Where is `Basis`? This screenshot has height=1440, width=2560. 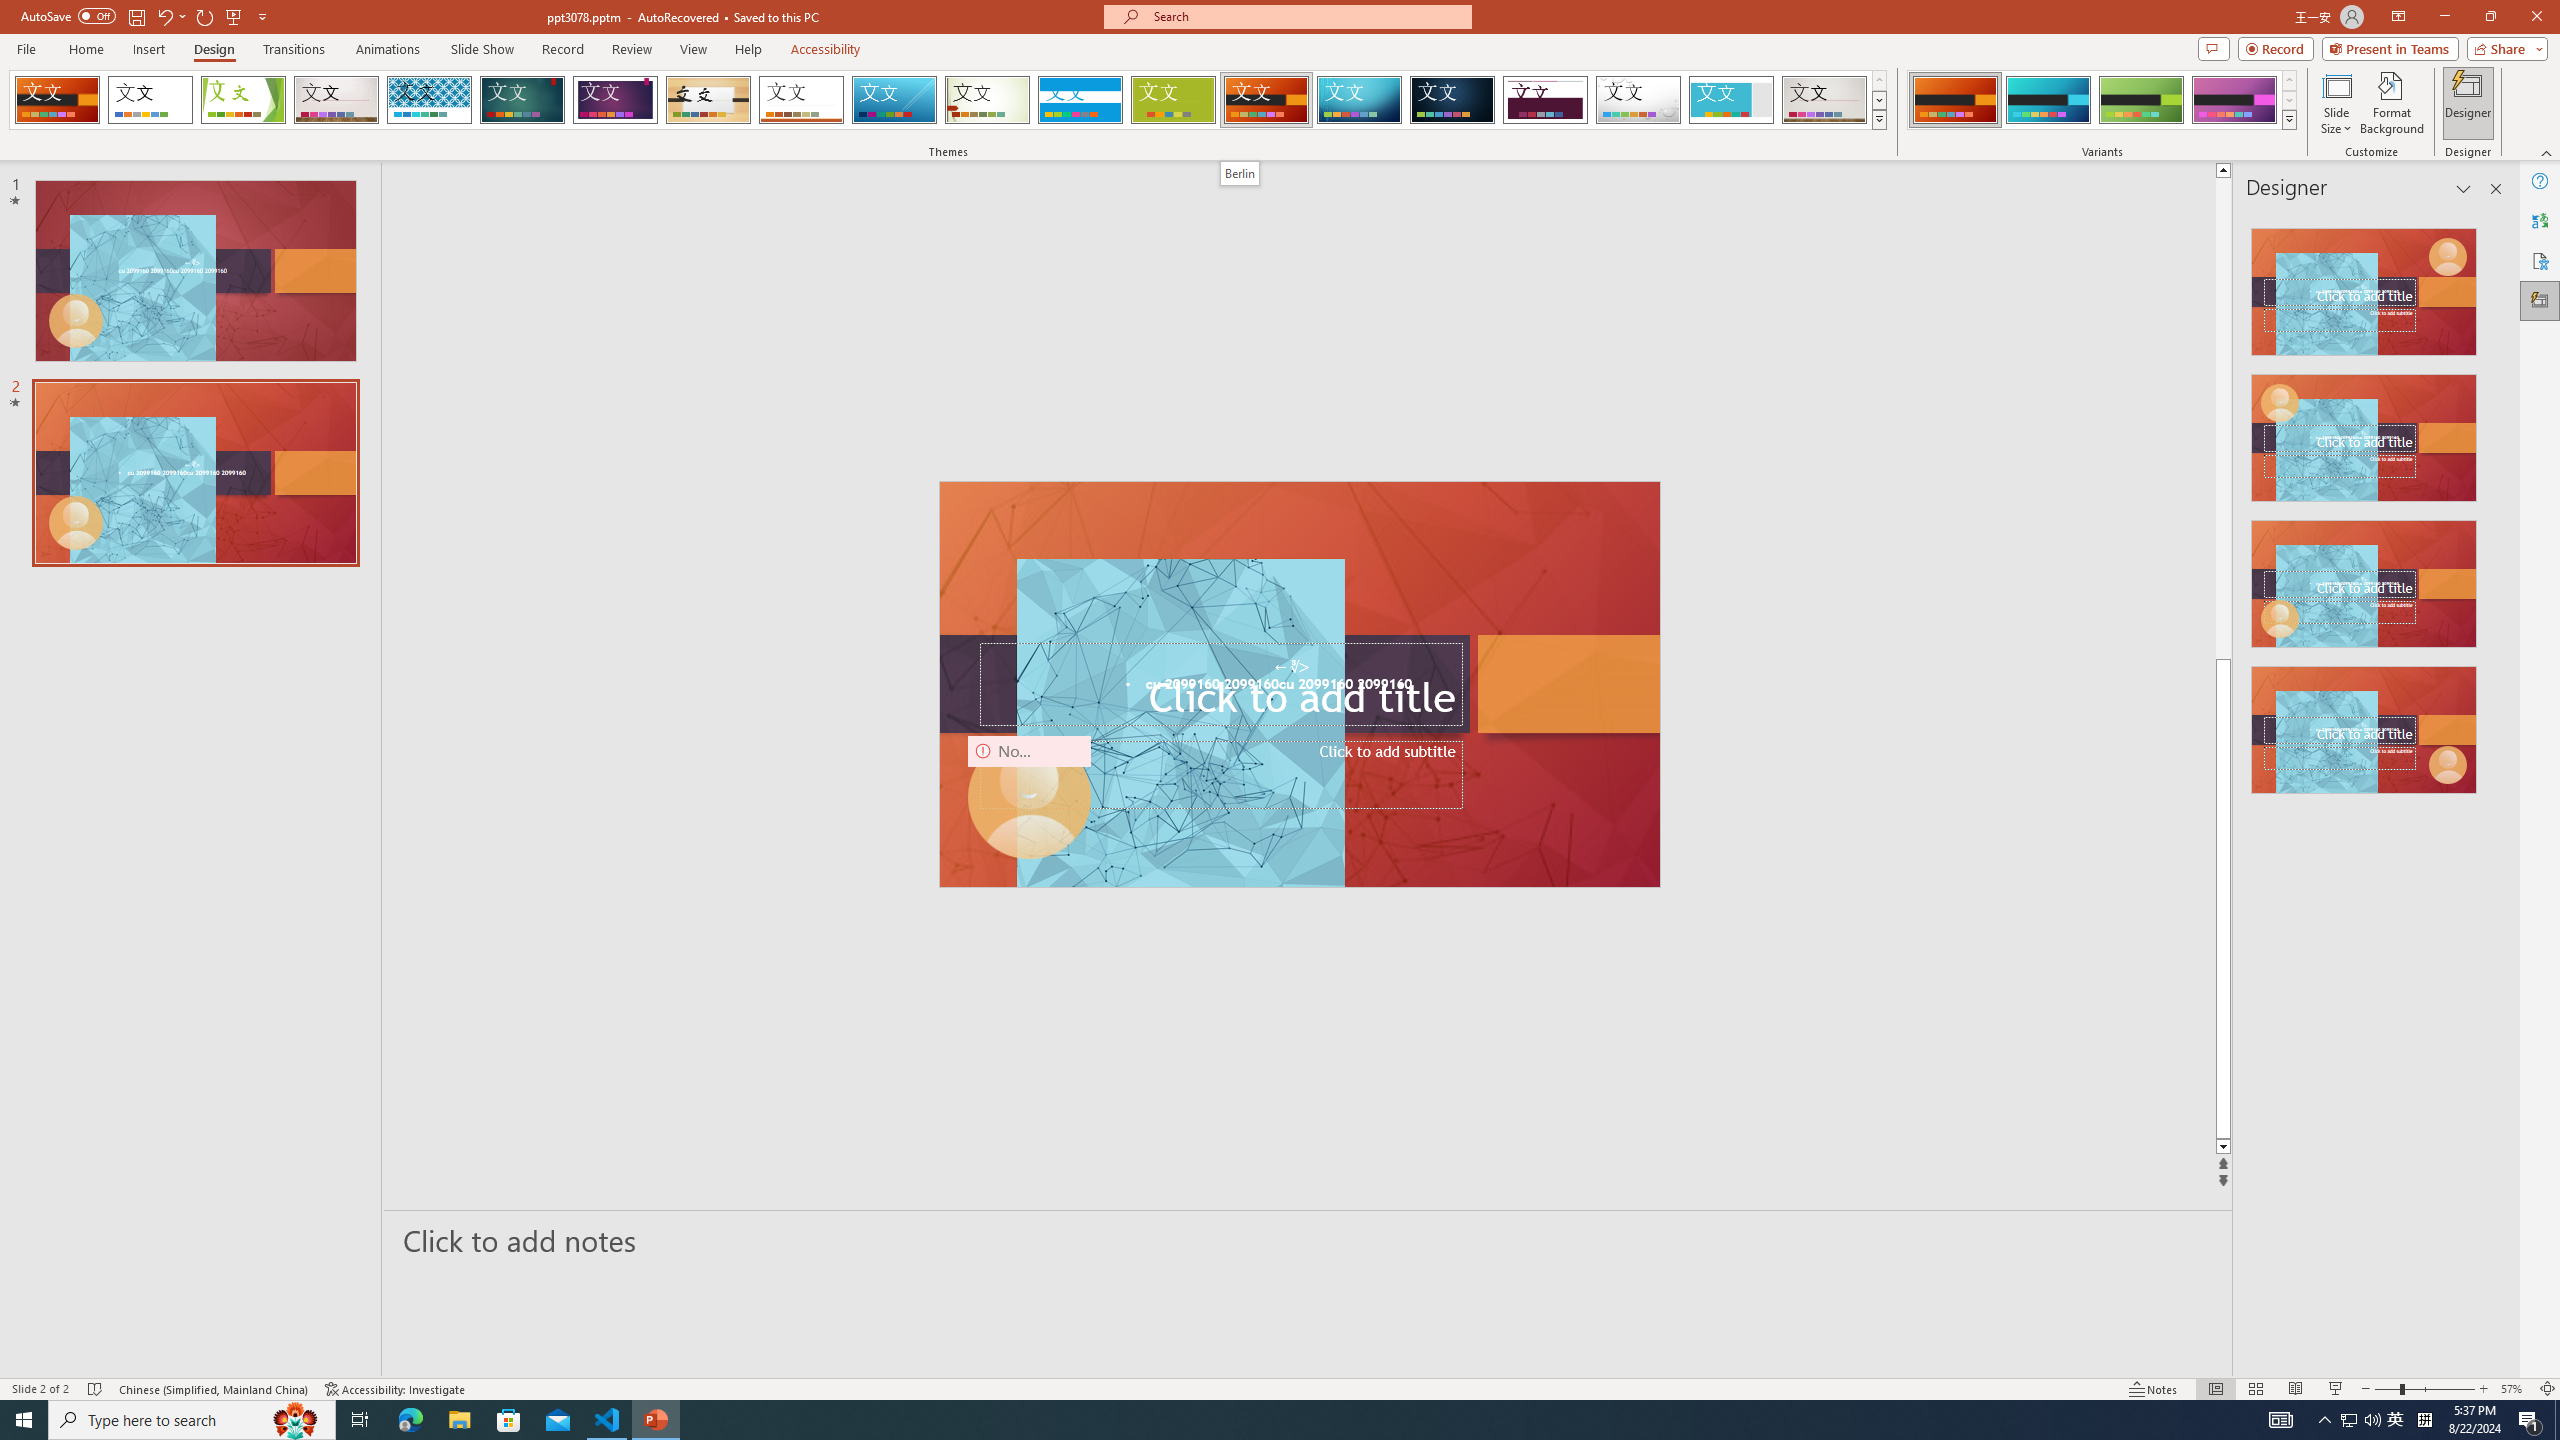
Basis is located at coordinates (1174, 100).